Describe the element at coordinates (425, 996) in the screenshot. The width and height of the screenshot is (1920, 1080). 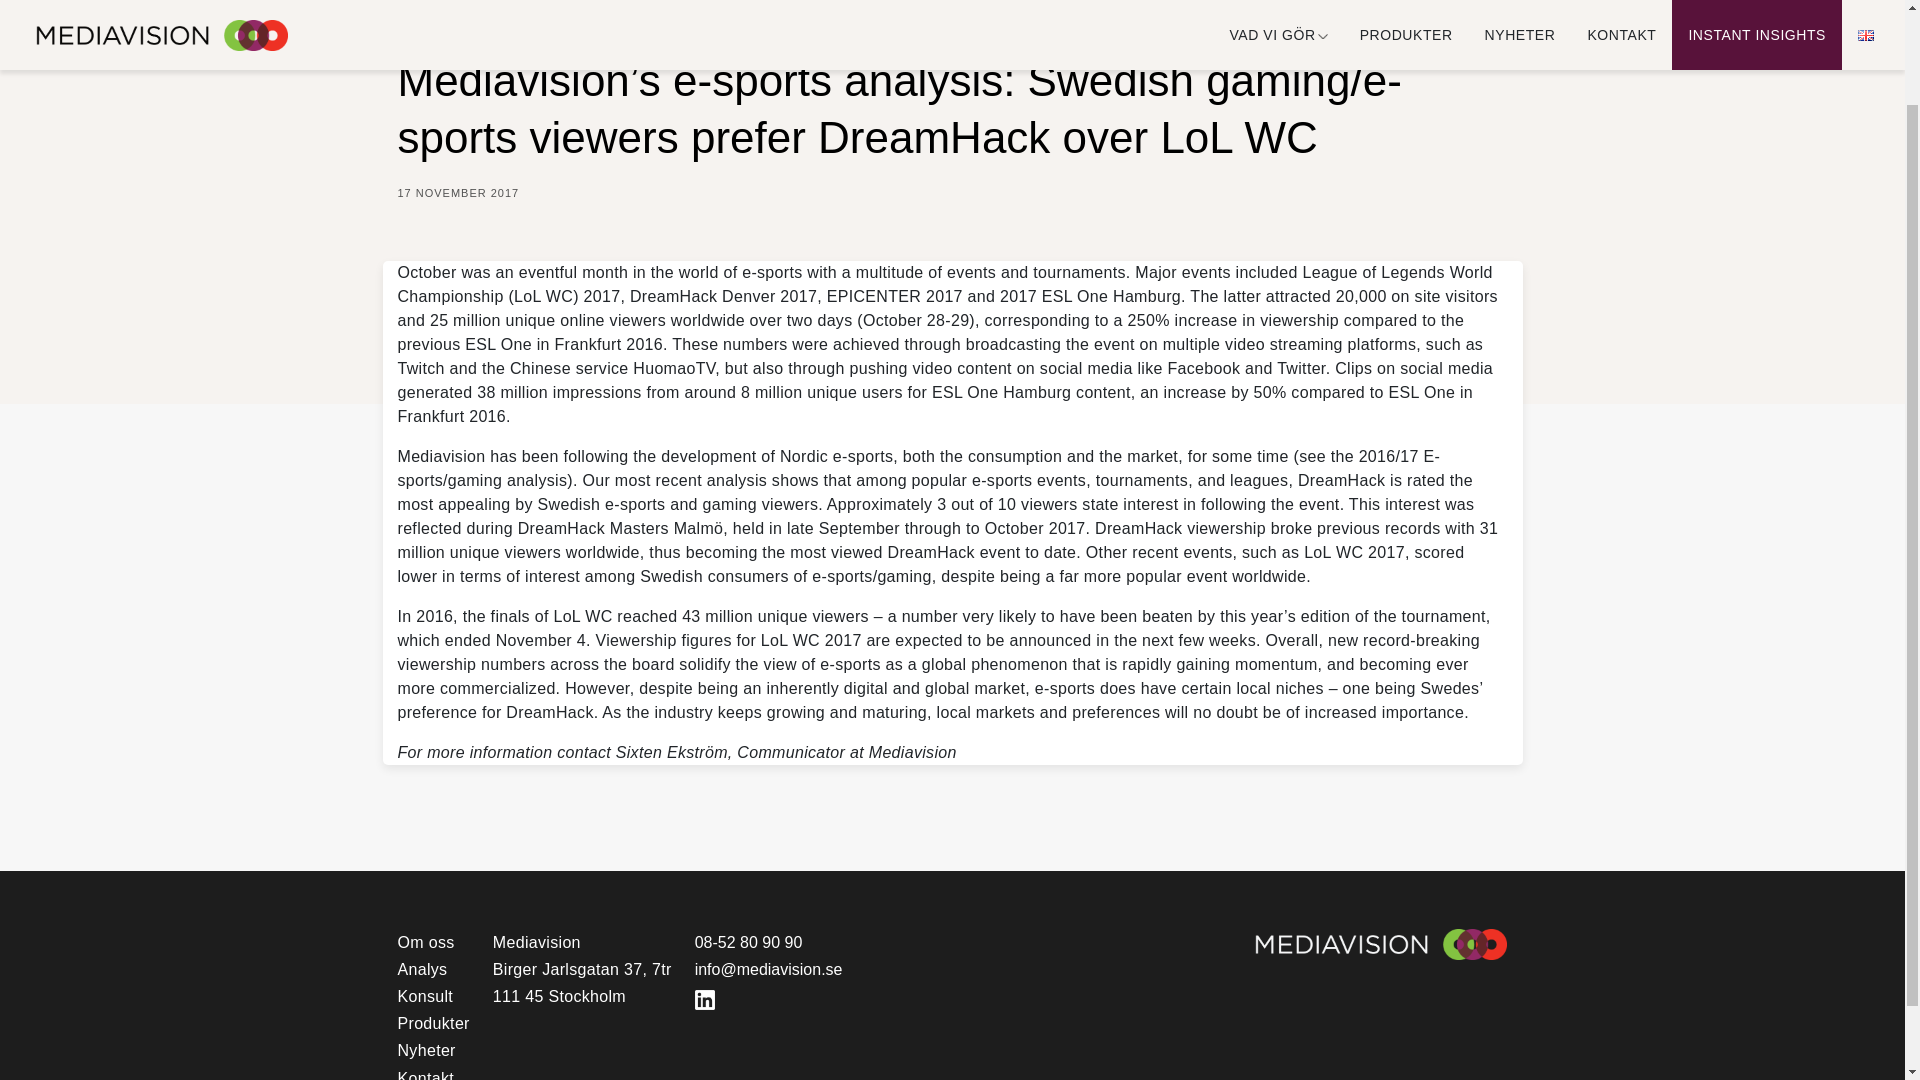
I see `Konsult` at that location.